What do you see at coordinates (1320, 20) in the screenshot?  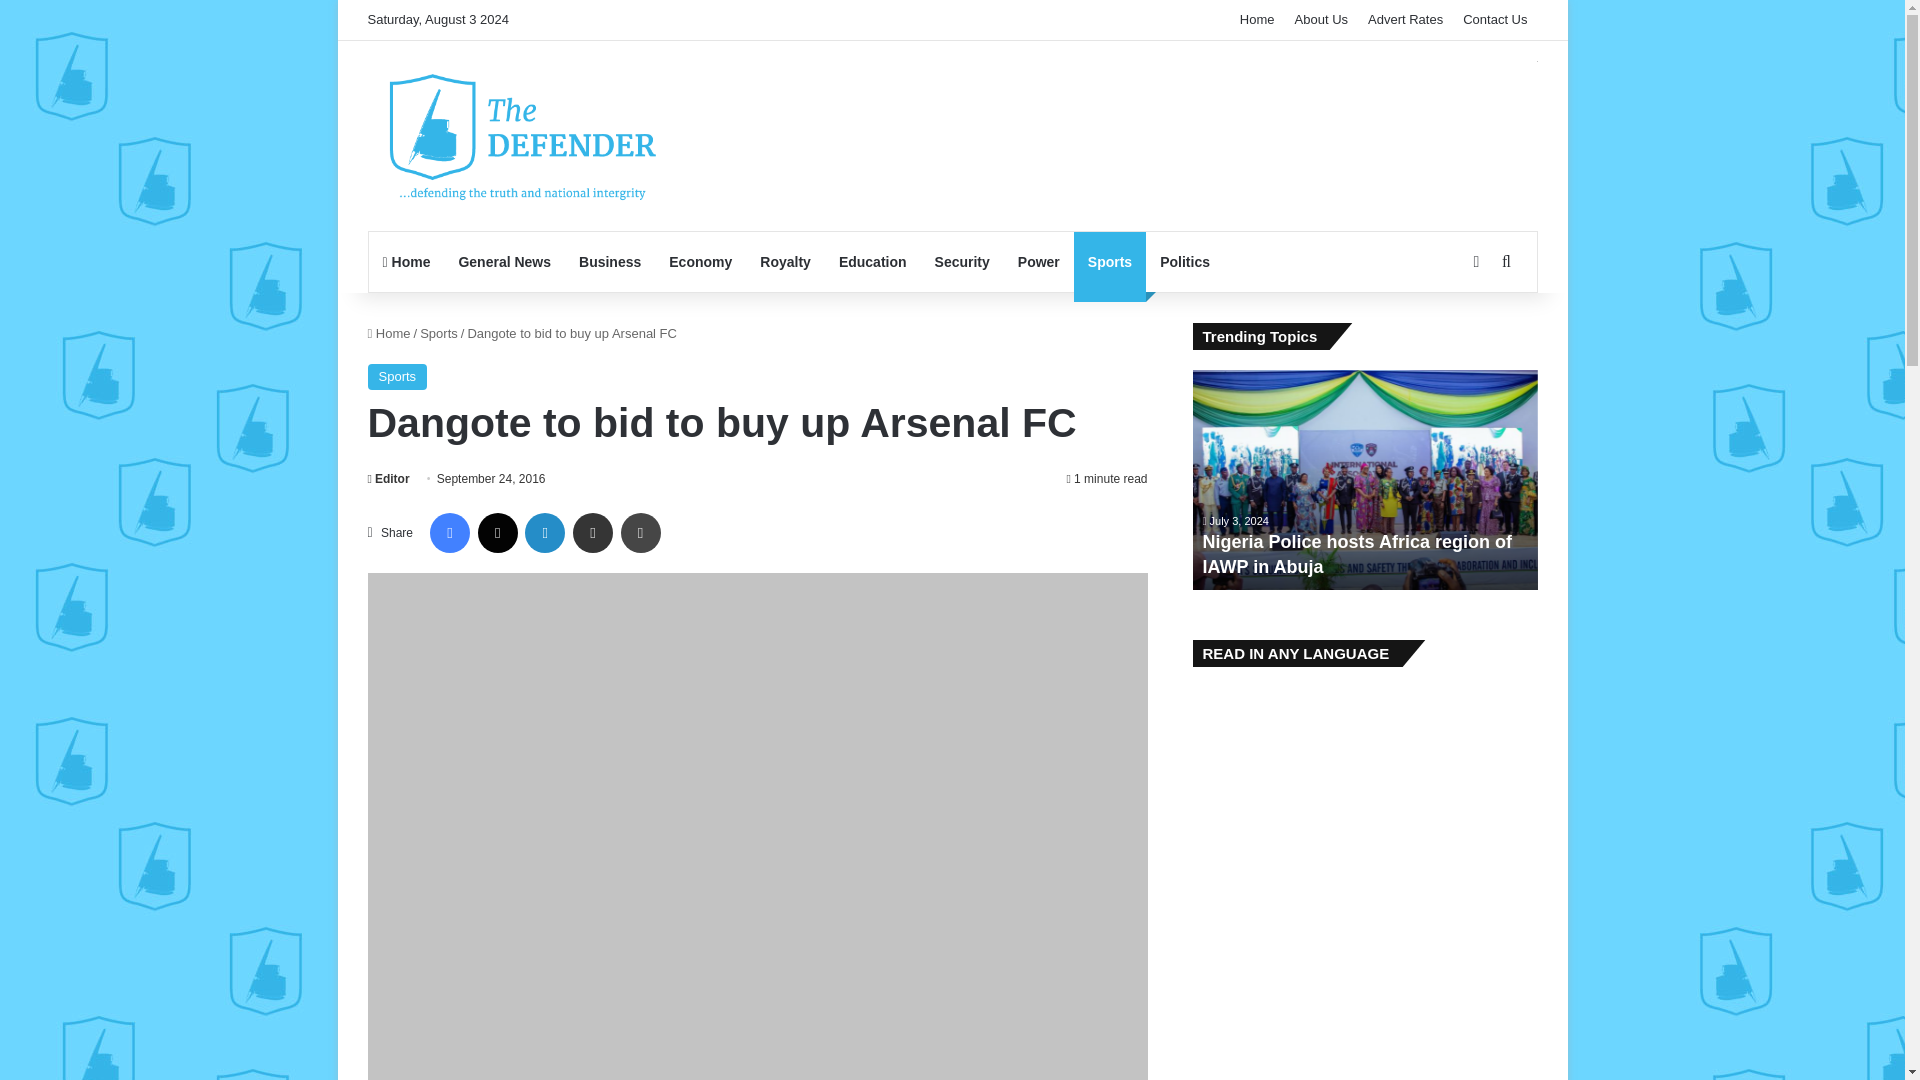 I see `About Us` at bounding box center [1320, 20].